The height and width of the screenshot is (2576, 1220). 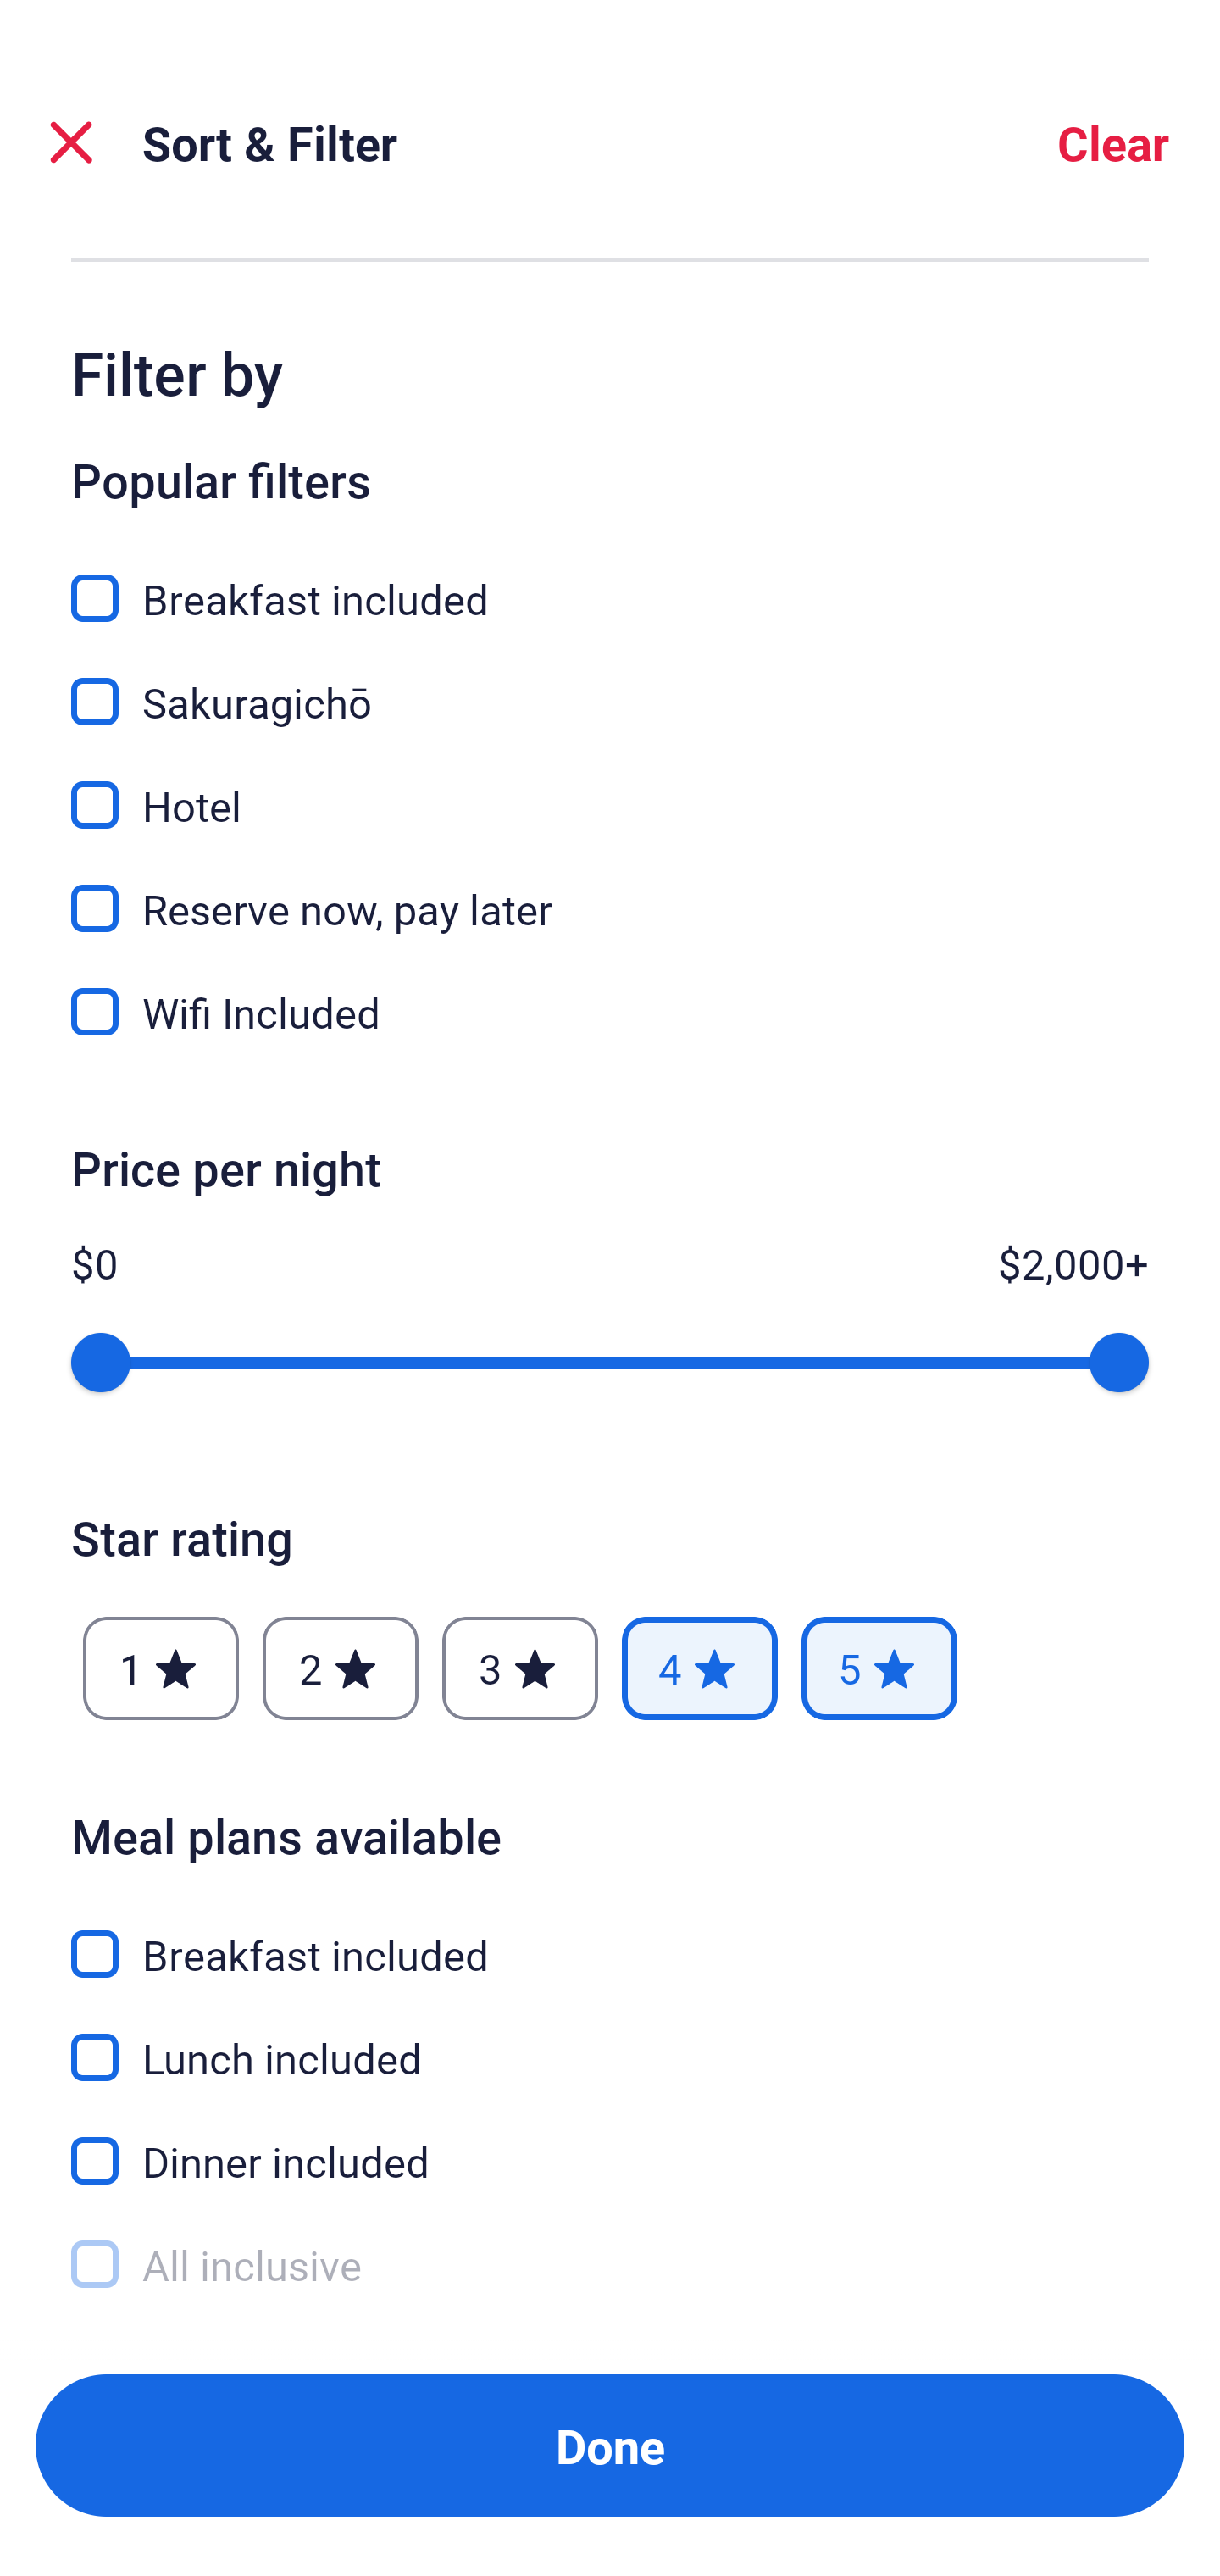 I want to click on Breakfast included, Breakfast included, so click(x=610, y=580).